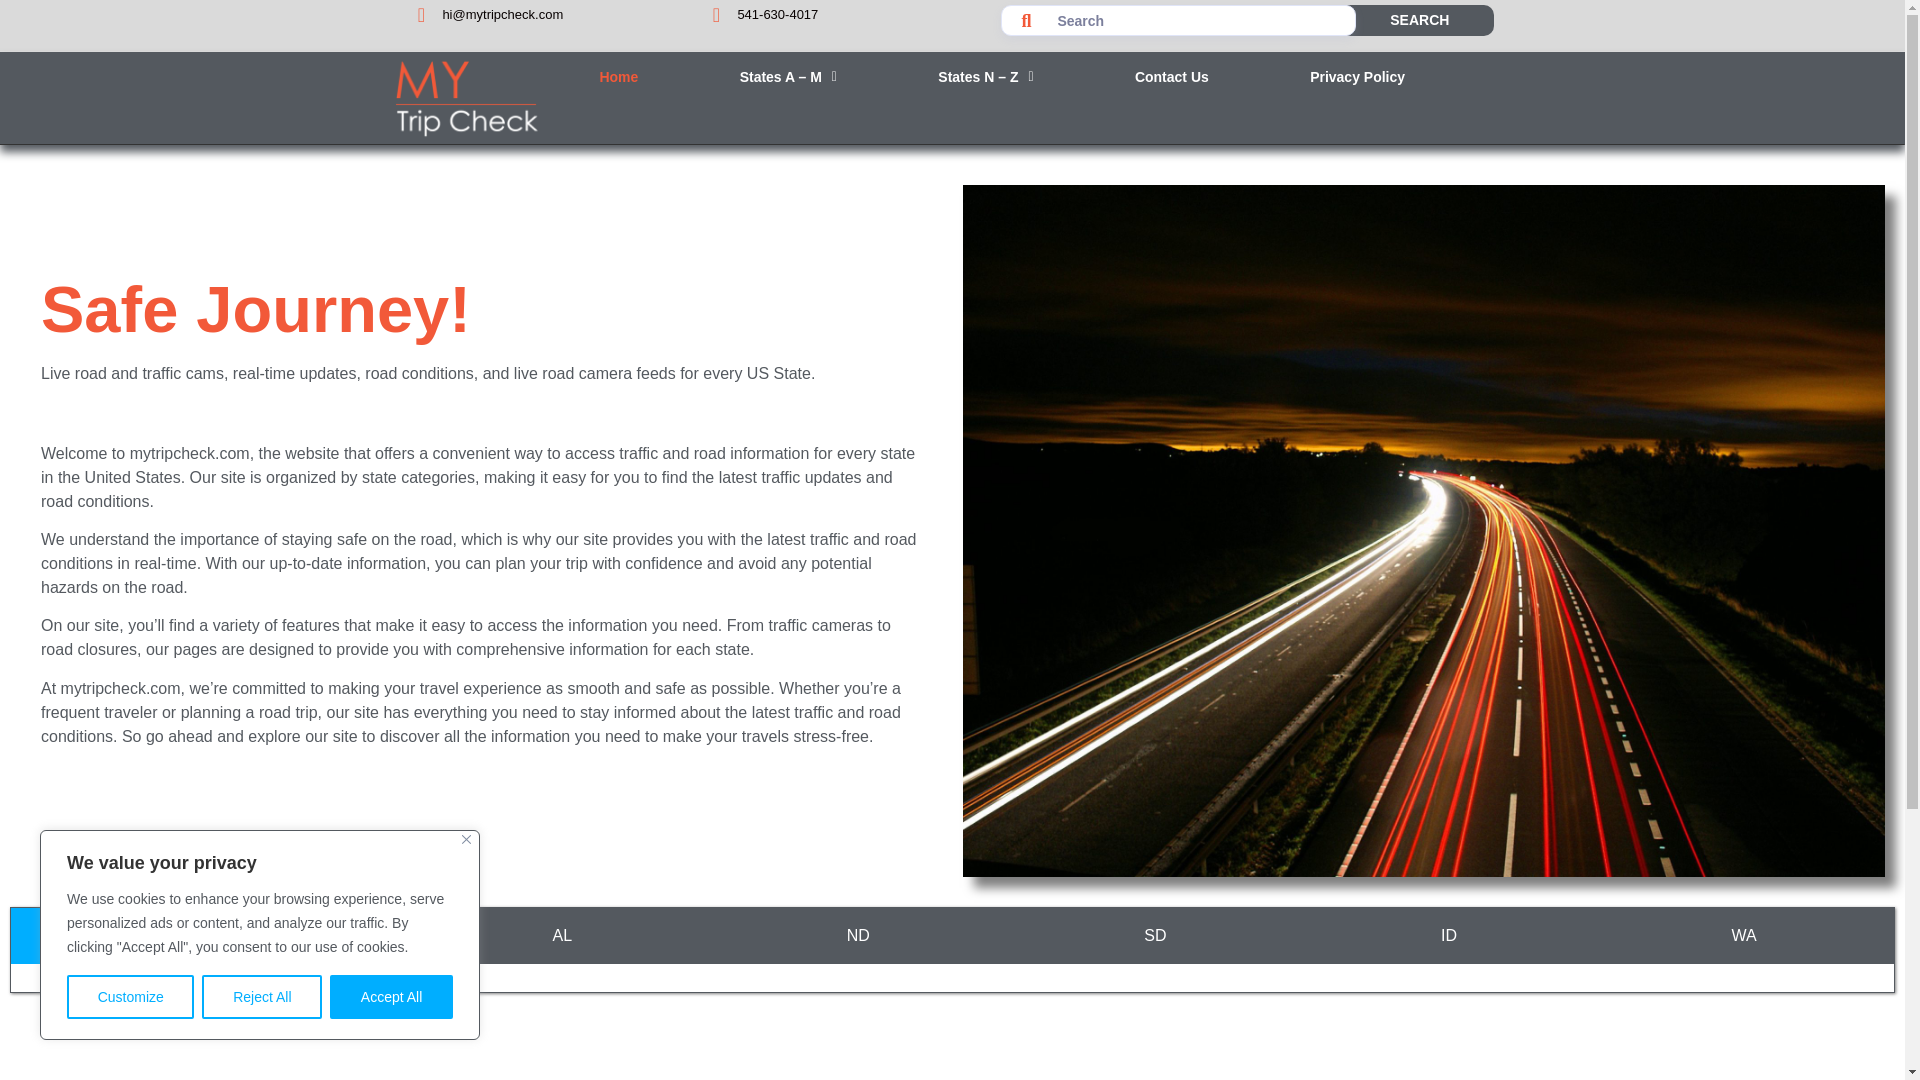 The width and height of the screenshot is (1920, 1080). I want to click on Accept All, so click(392, 997).